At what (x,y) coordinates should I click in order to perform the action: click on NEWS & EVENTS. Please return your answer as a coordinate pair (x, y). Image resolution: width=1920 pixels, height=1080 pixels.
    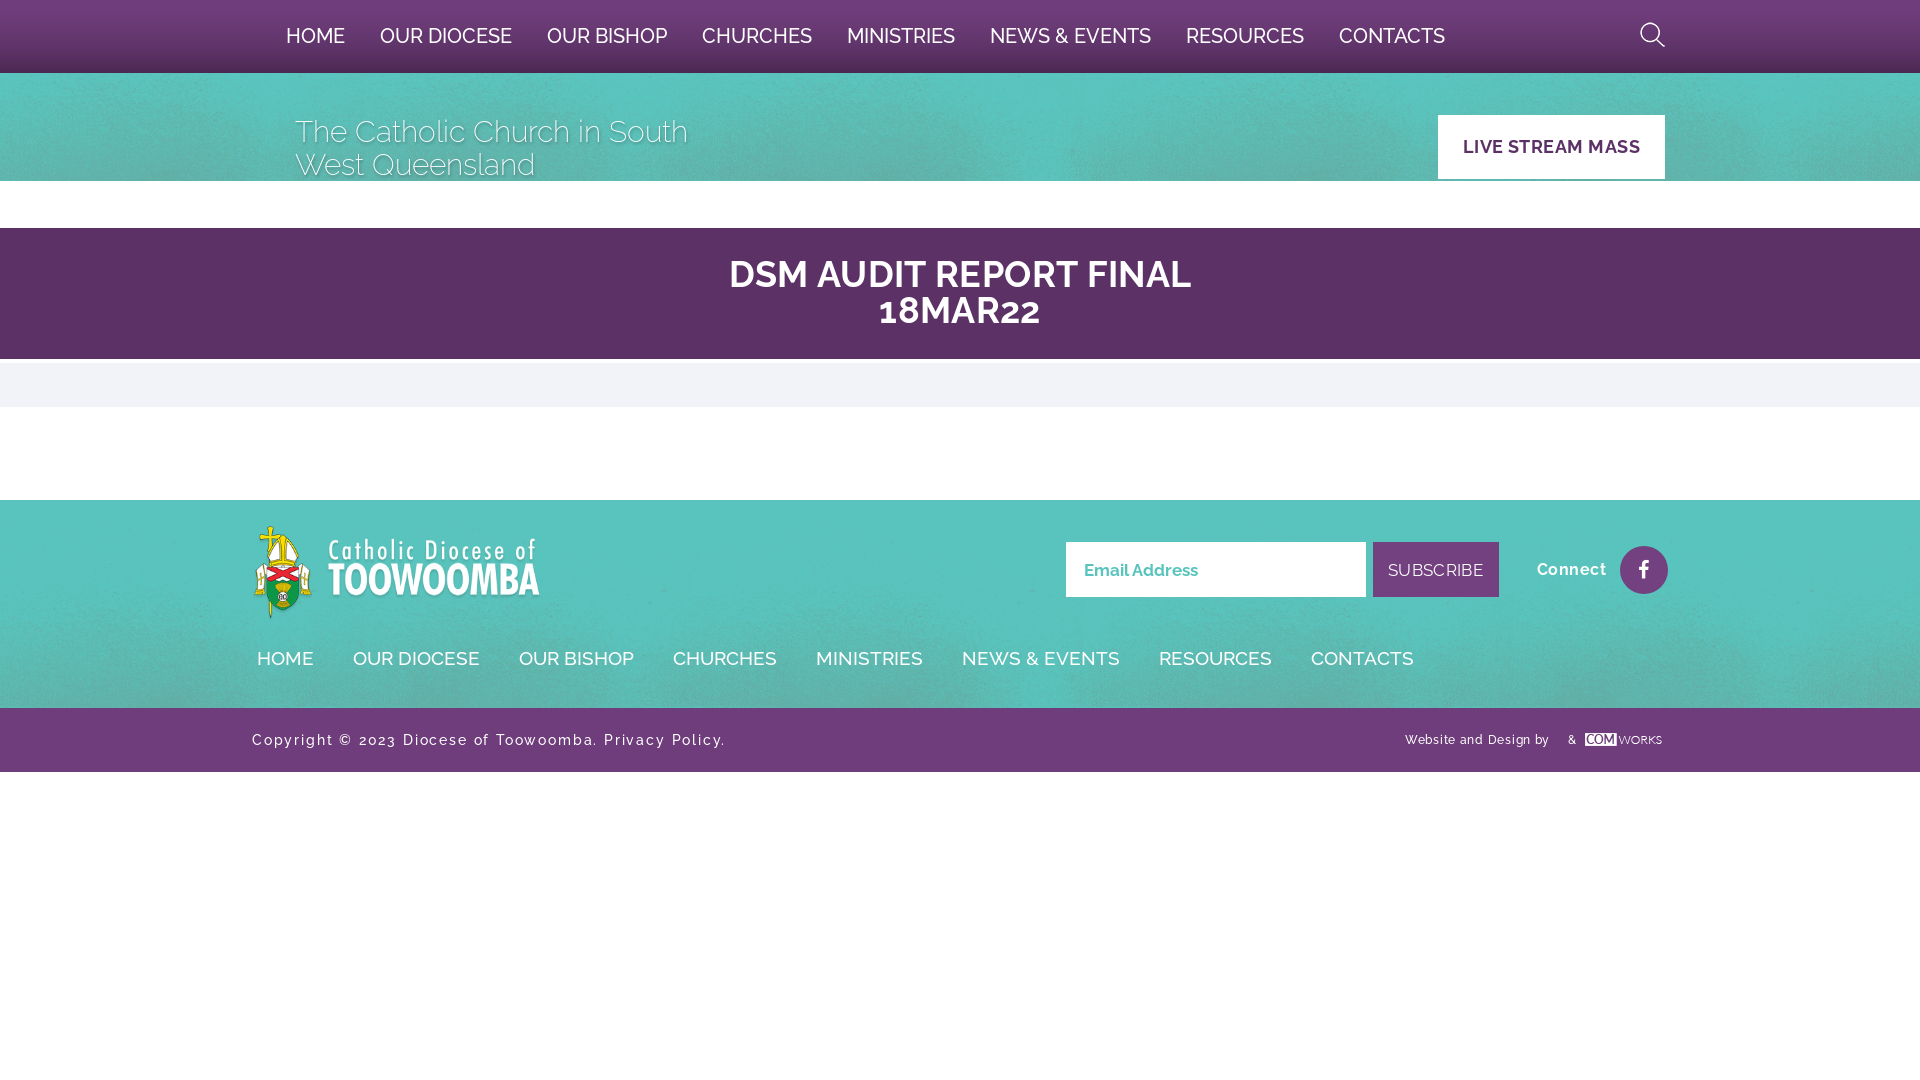
    Looking at the image, I should click on (1070, 36).